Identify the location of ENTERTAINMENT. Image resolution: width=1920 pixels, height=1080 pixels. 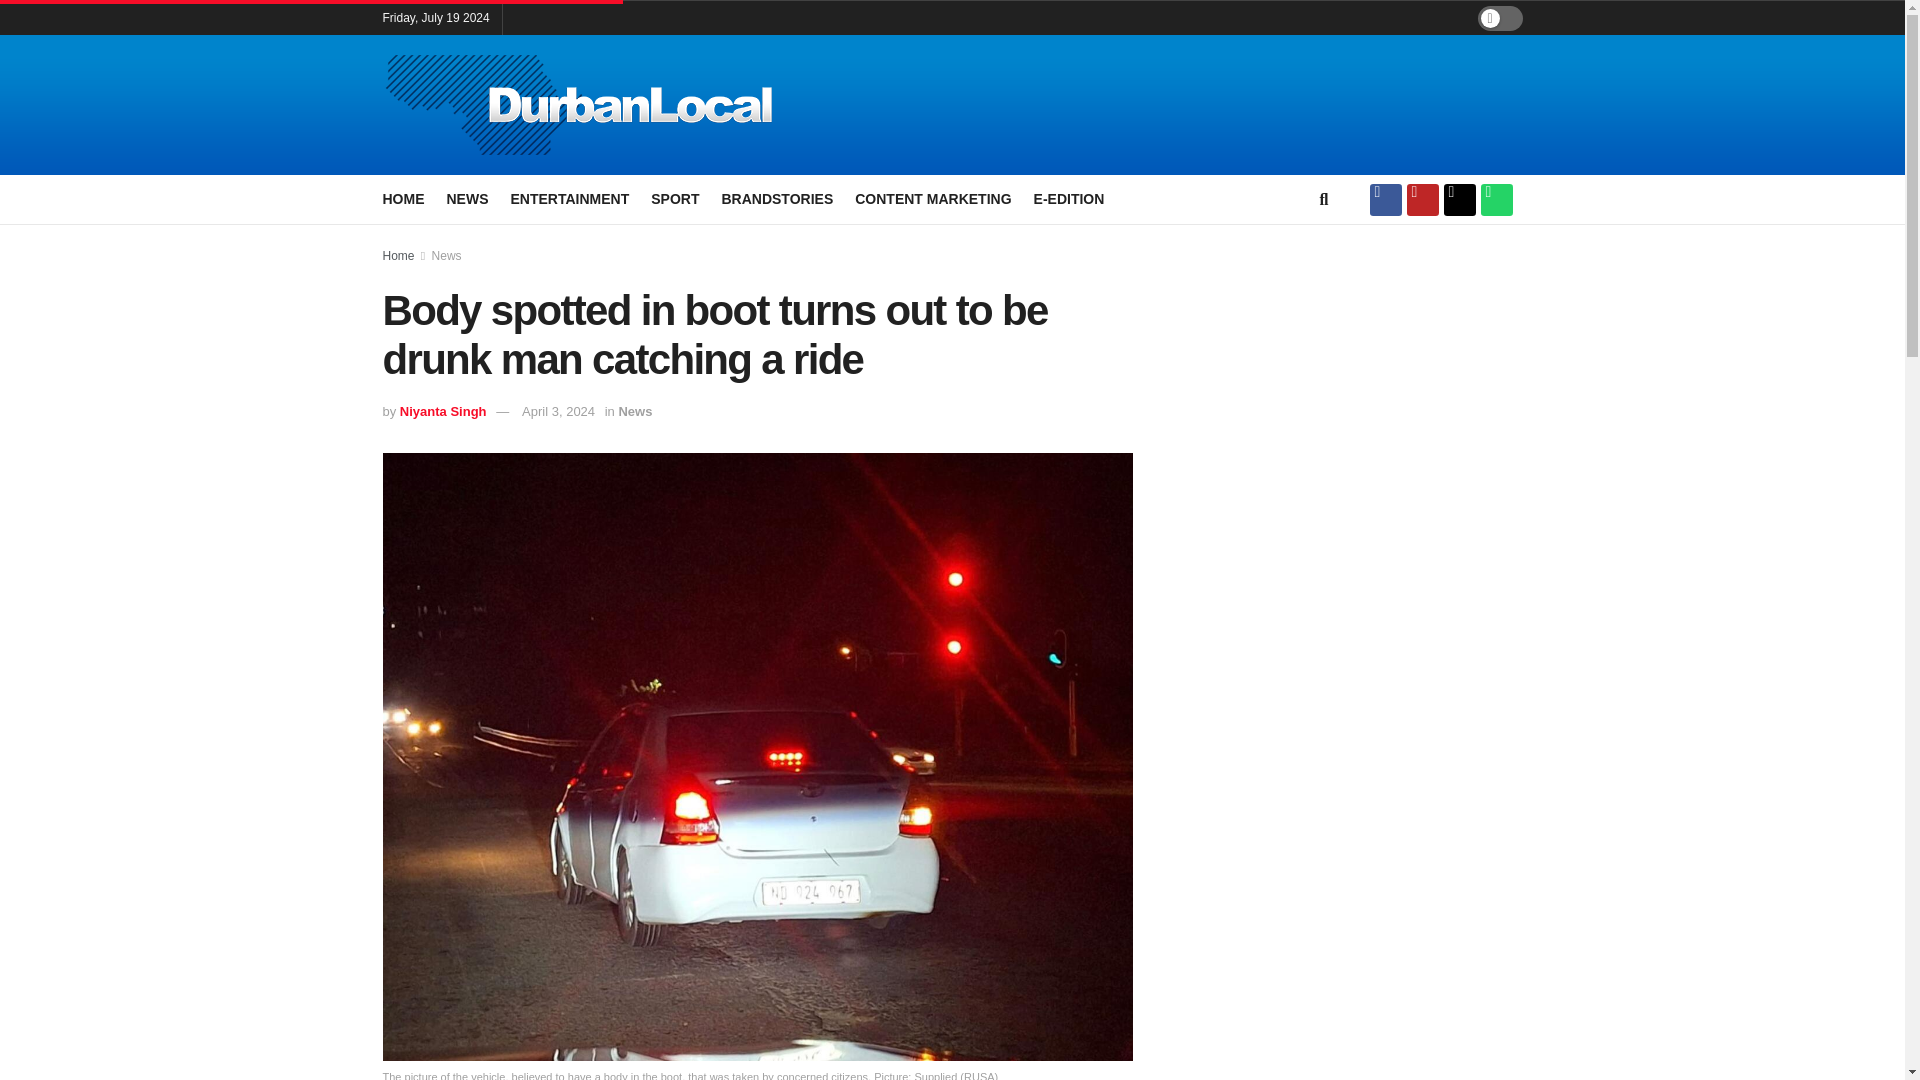
(570, 198).